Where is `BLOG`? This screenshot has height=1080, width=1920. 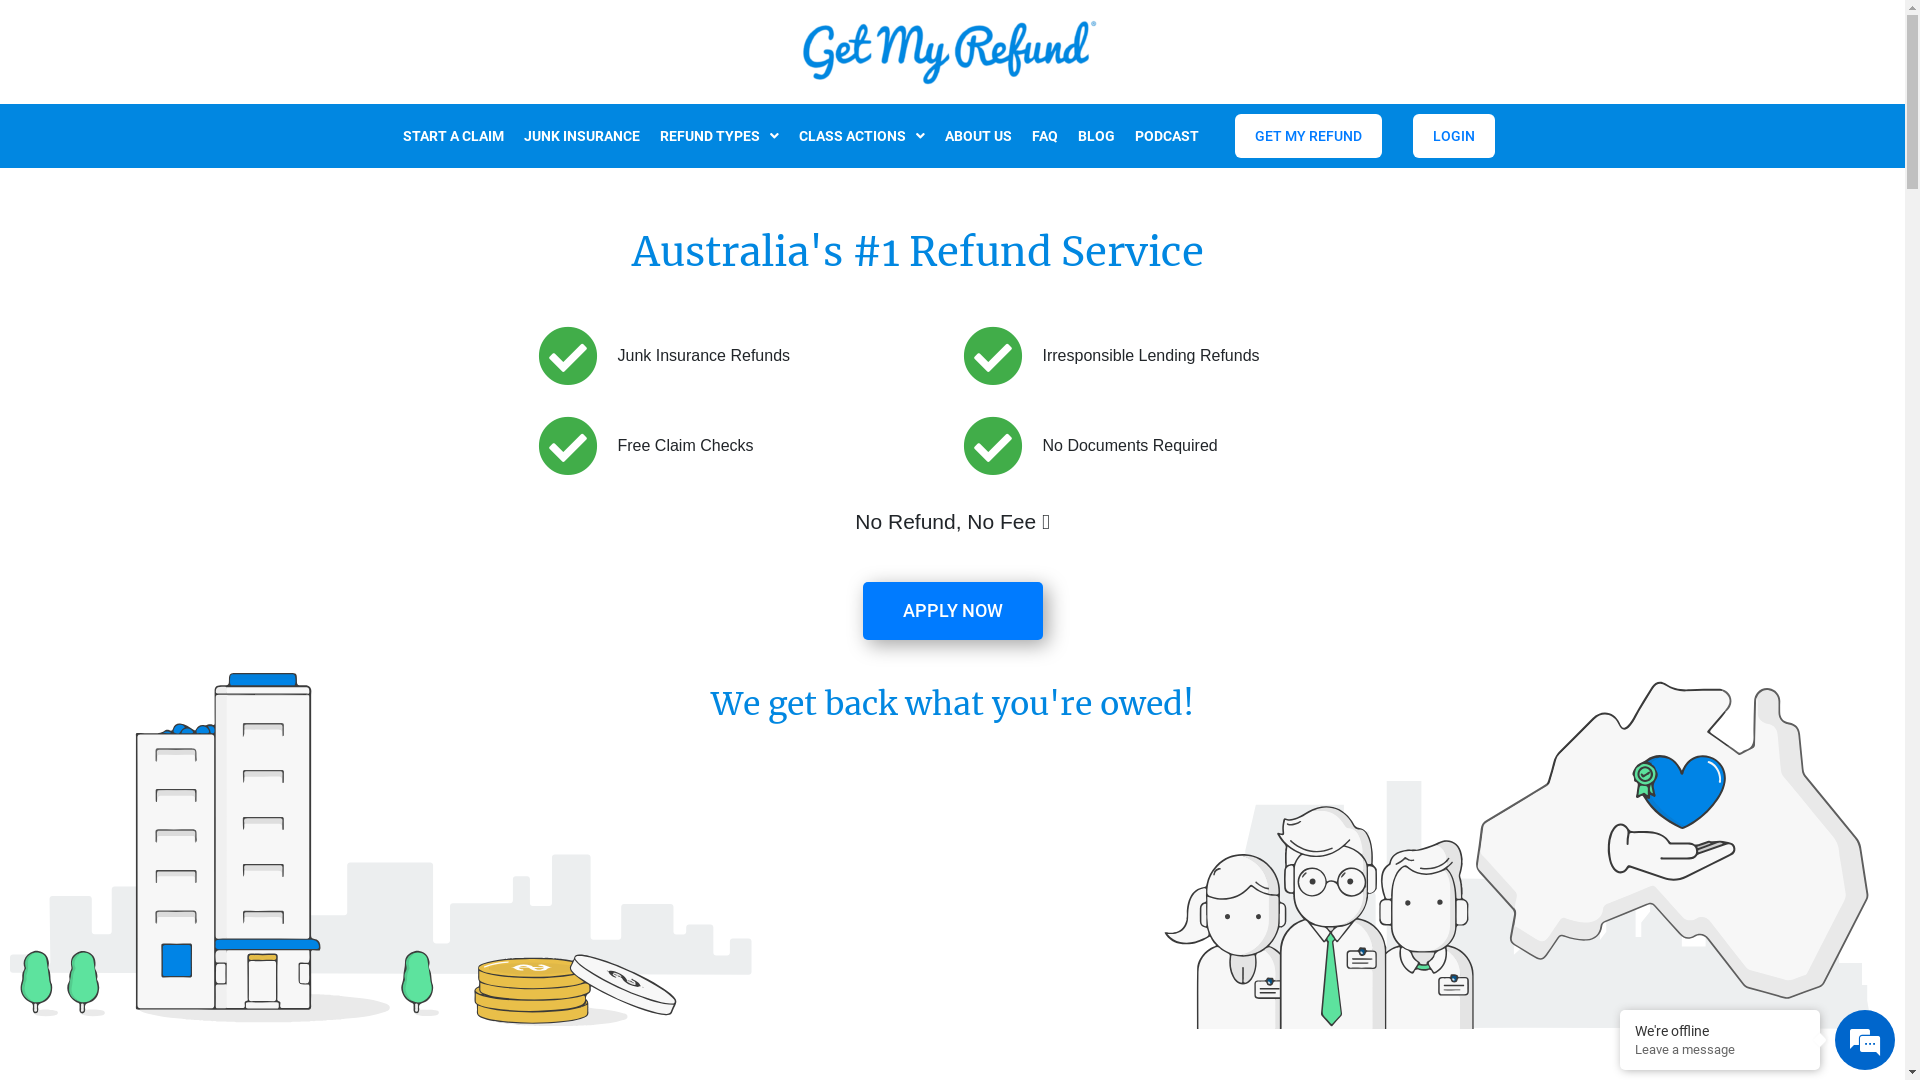
BLOG is located at coordinates (1096, 136).